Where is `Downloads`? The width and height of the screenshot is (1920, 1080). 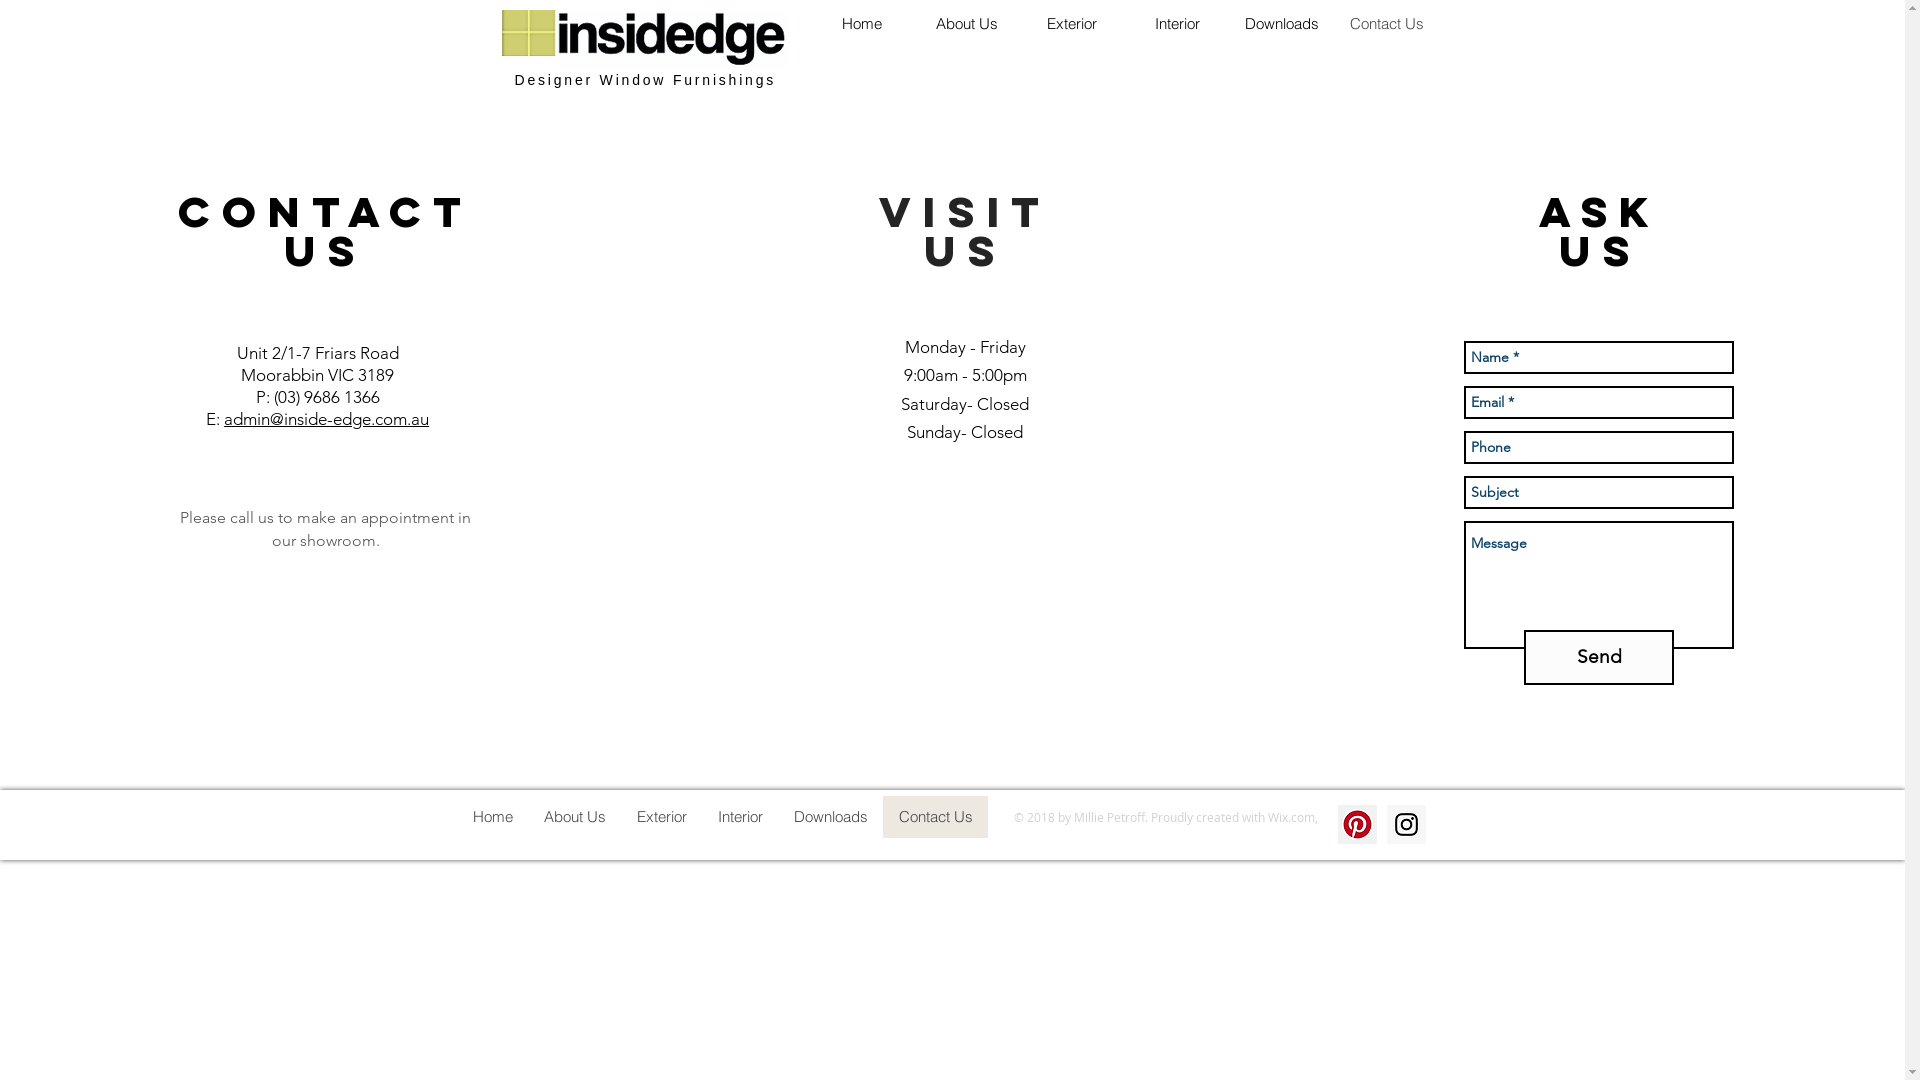 Downloads is located at coordinates (830, 817).